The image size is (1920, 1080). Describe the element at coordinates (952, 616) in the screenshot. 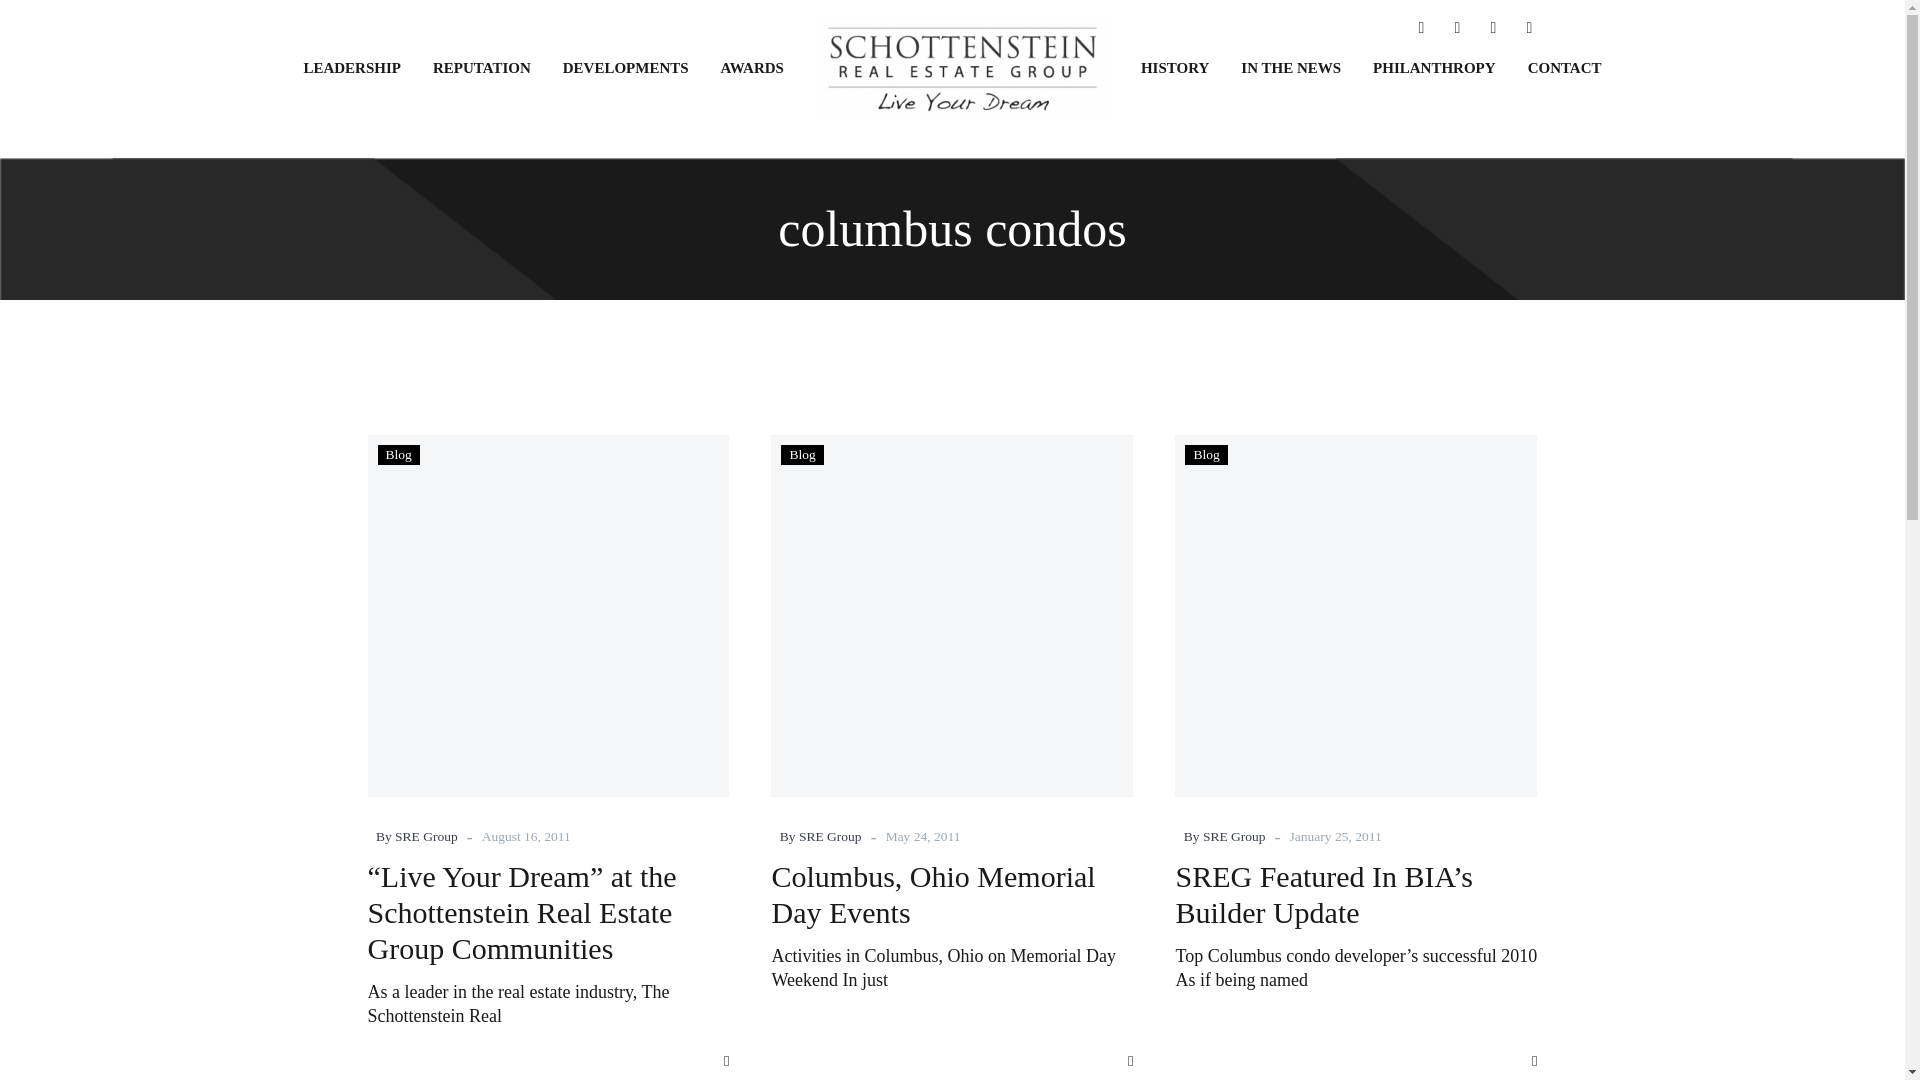

I see `Columbus, Ohio Memorial Day Events` at that location.